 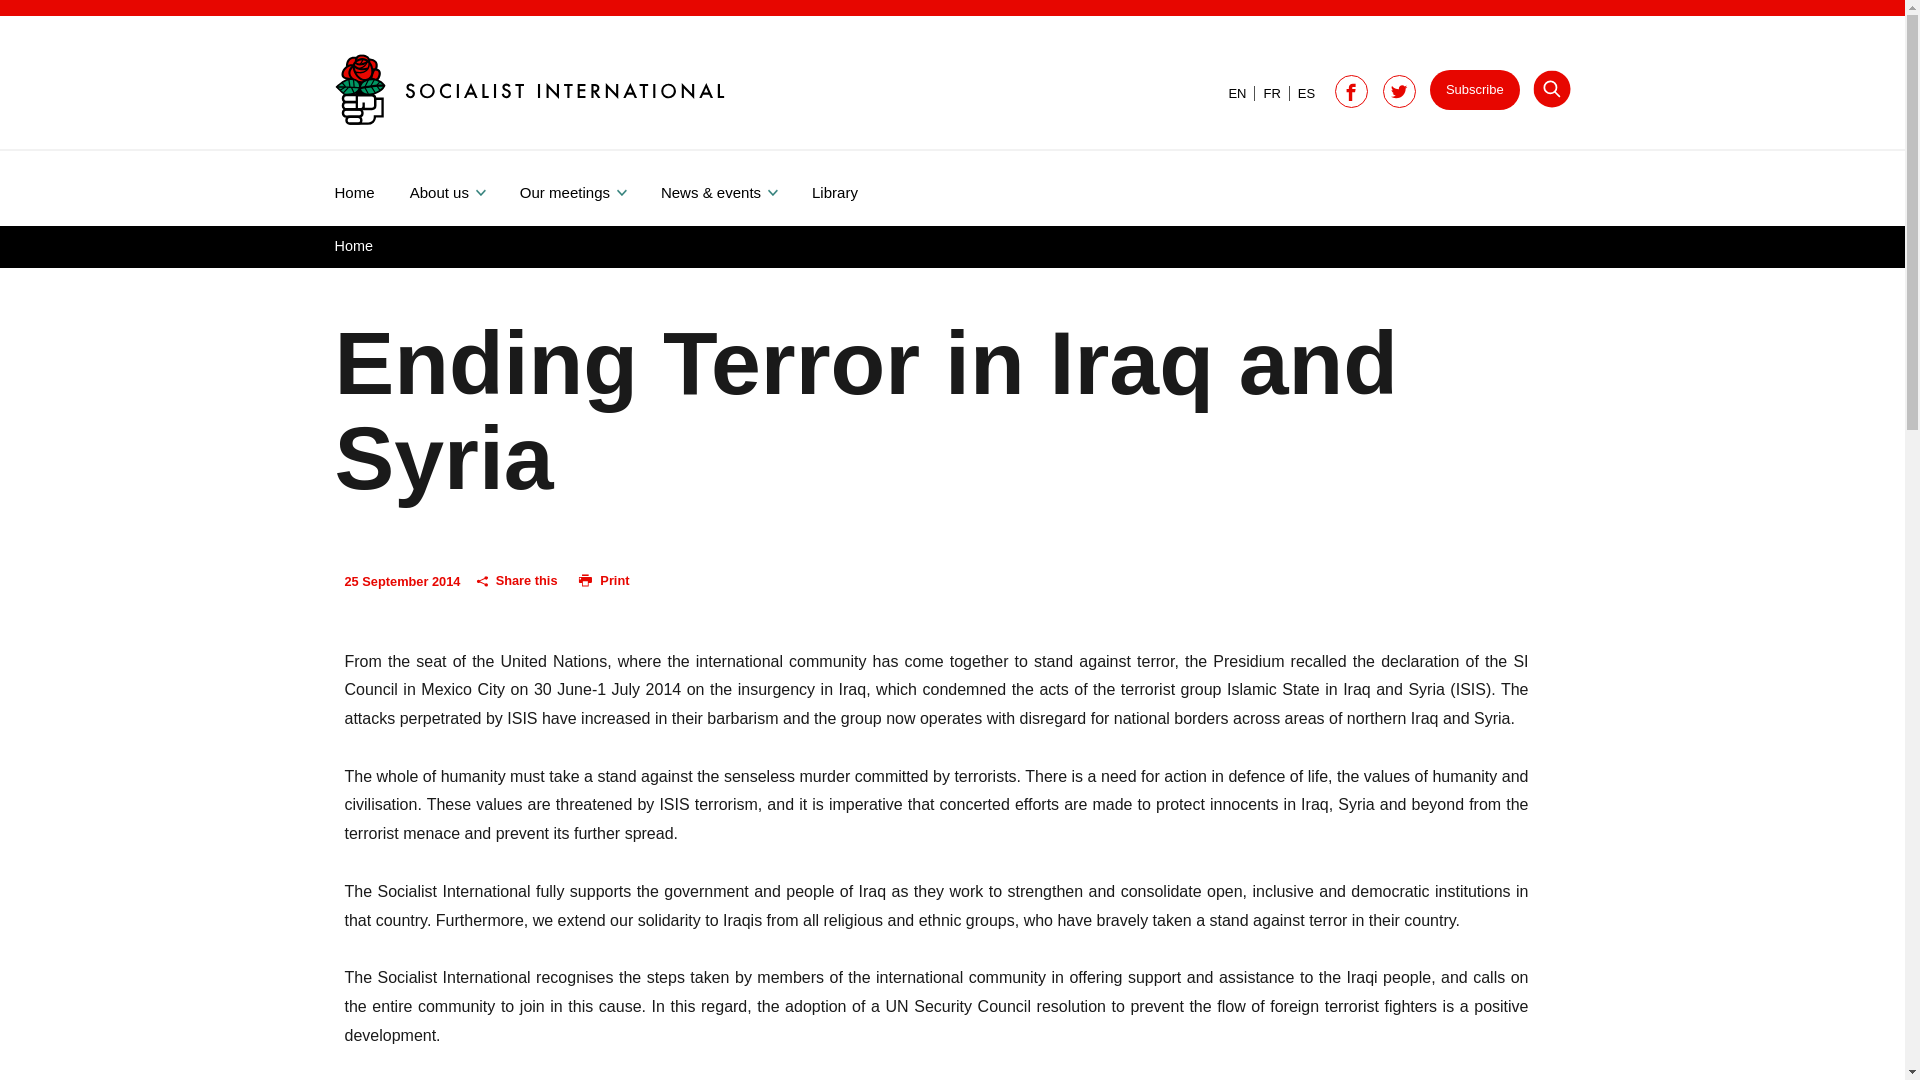 I want to click on Home, so click(x=353, y=245).